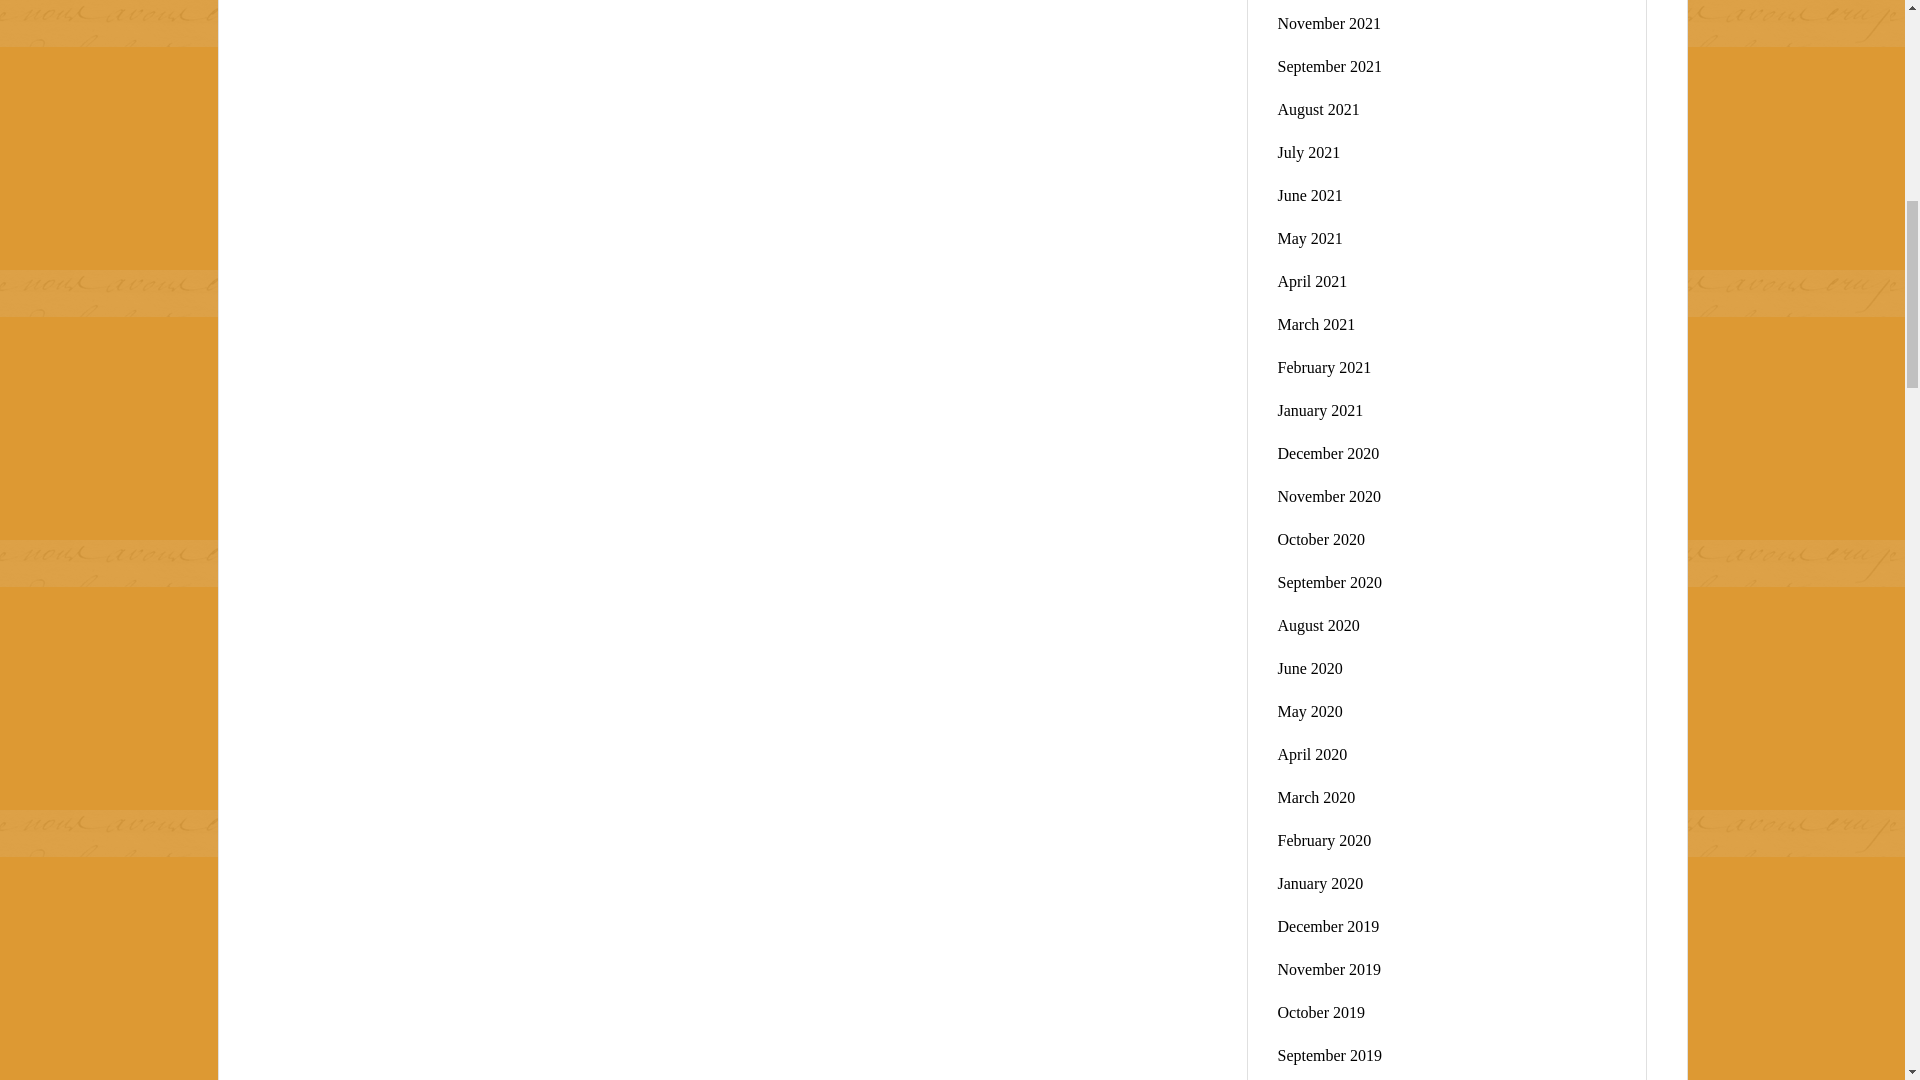  What do you see at coordinates (1329, 926) in the screenshot?
I see `December 2019` at bounding box center [1329, 926].